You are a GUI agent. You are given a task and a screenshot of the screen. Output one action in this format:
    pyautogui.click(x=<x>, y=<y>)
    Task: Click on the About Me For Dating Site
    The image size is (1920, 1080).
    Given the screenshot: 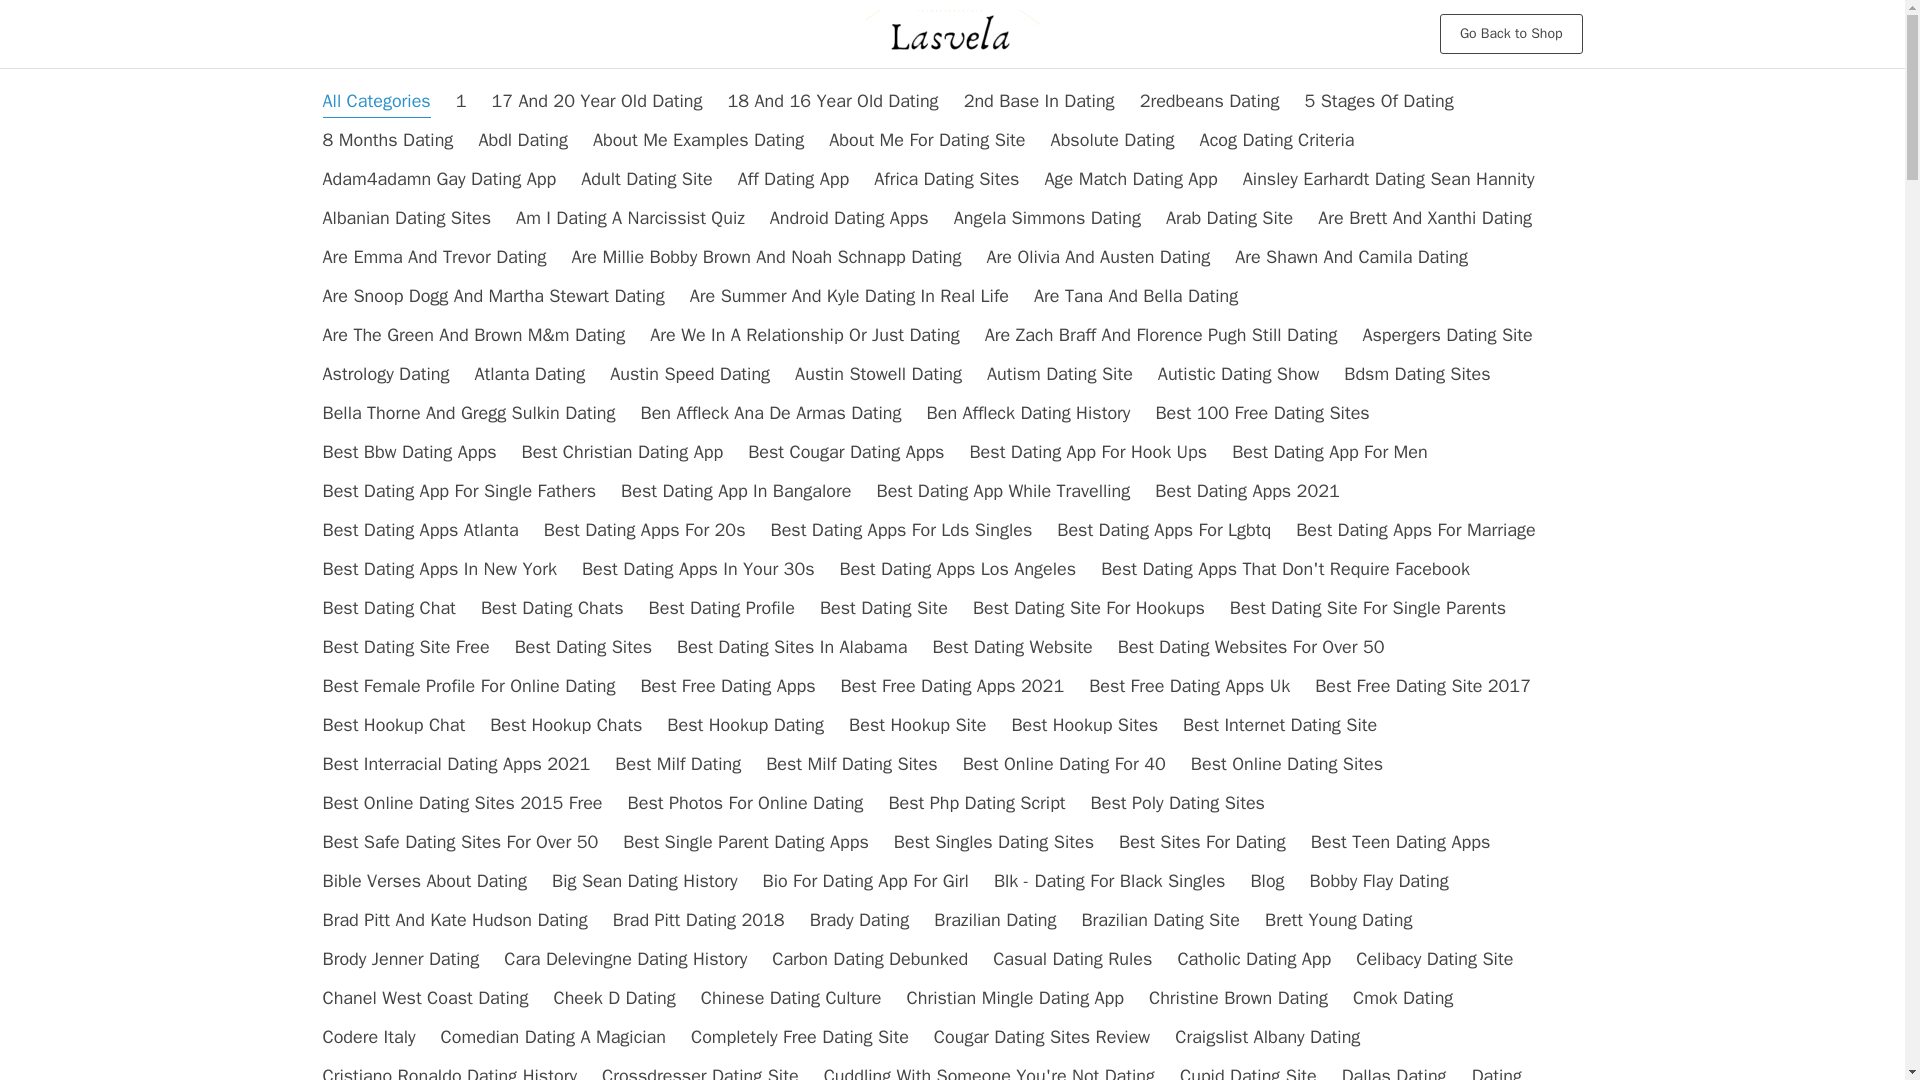 What is the action you would take?
    pyautogui.click(x=927, y=140)
    